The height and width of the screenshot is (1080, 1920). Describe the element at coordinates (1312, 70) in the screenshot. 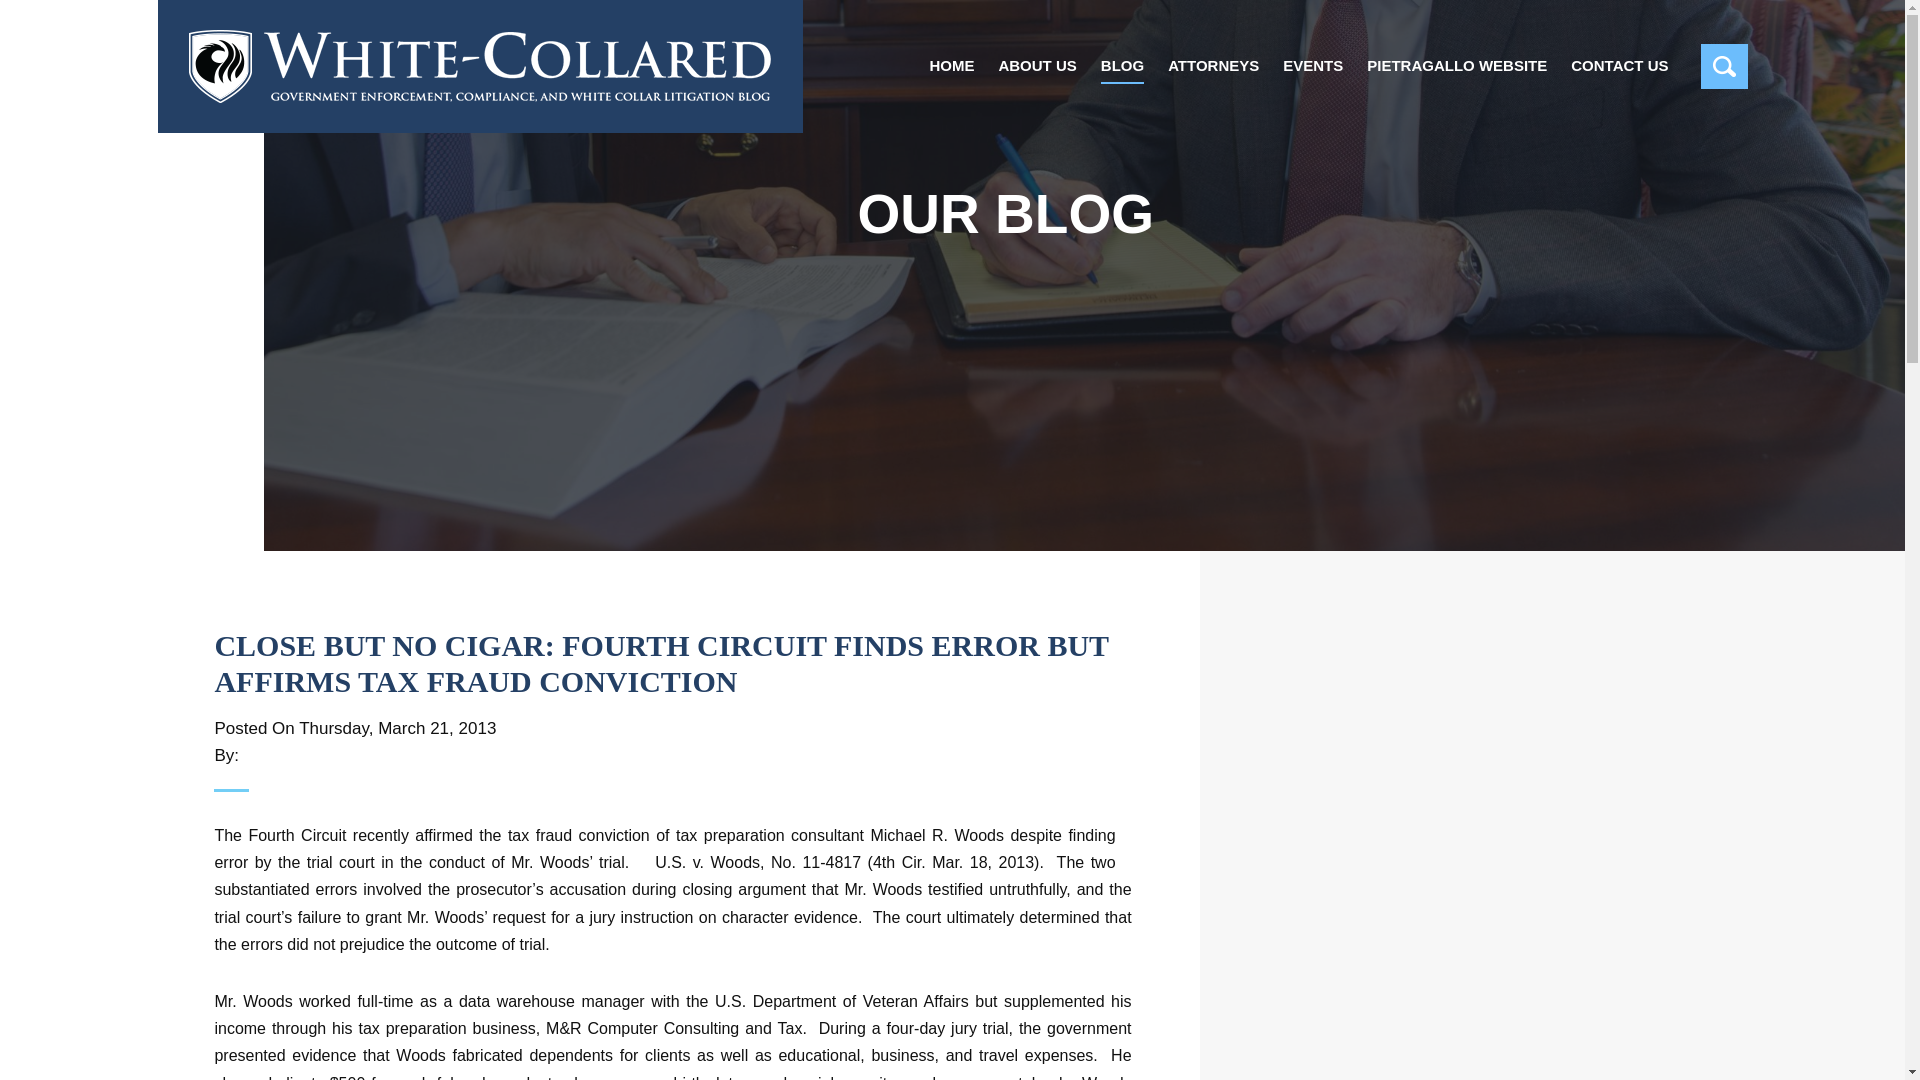

I see `EVENTS` at that location.